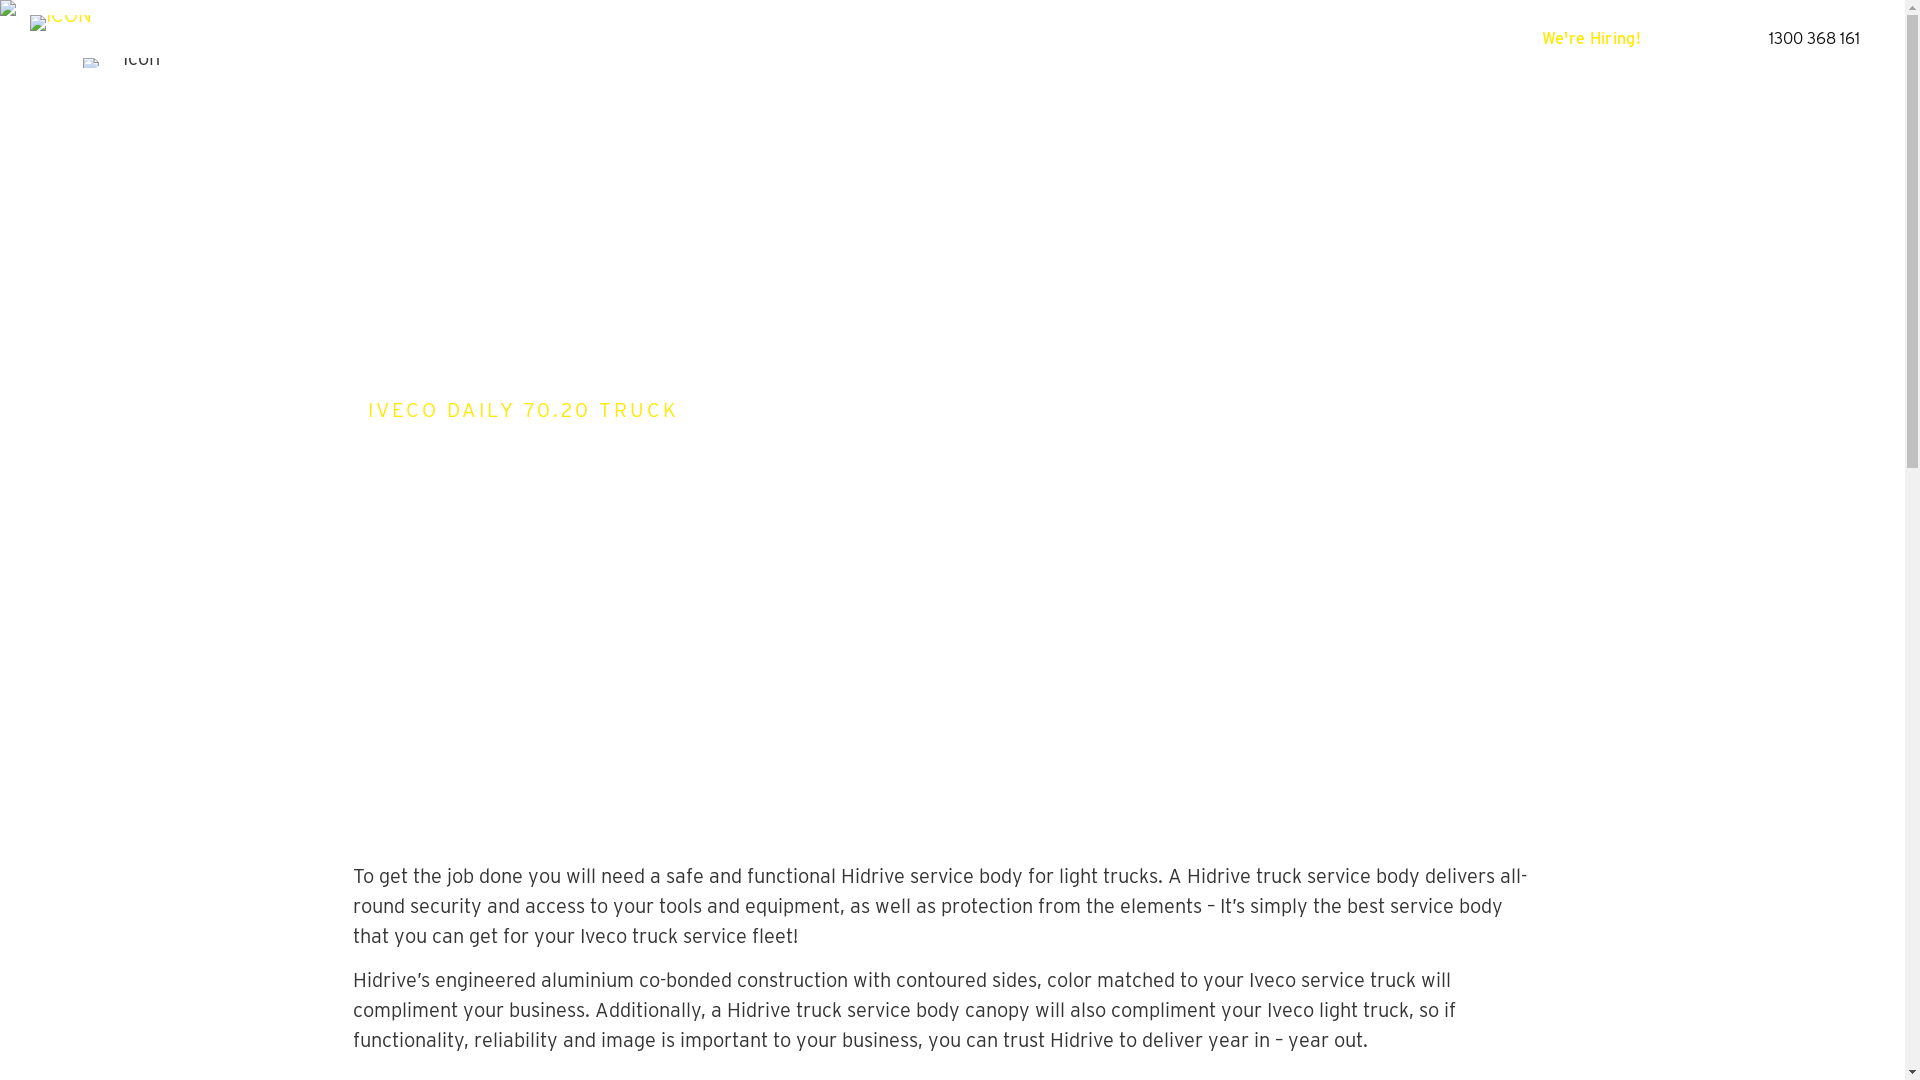 This screenshot has width=1920, height=1080. I want to click on 1300 368 161, so click(1814, 38).